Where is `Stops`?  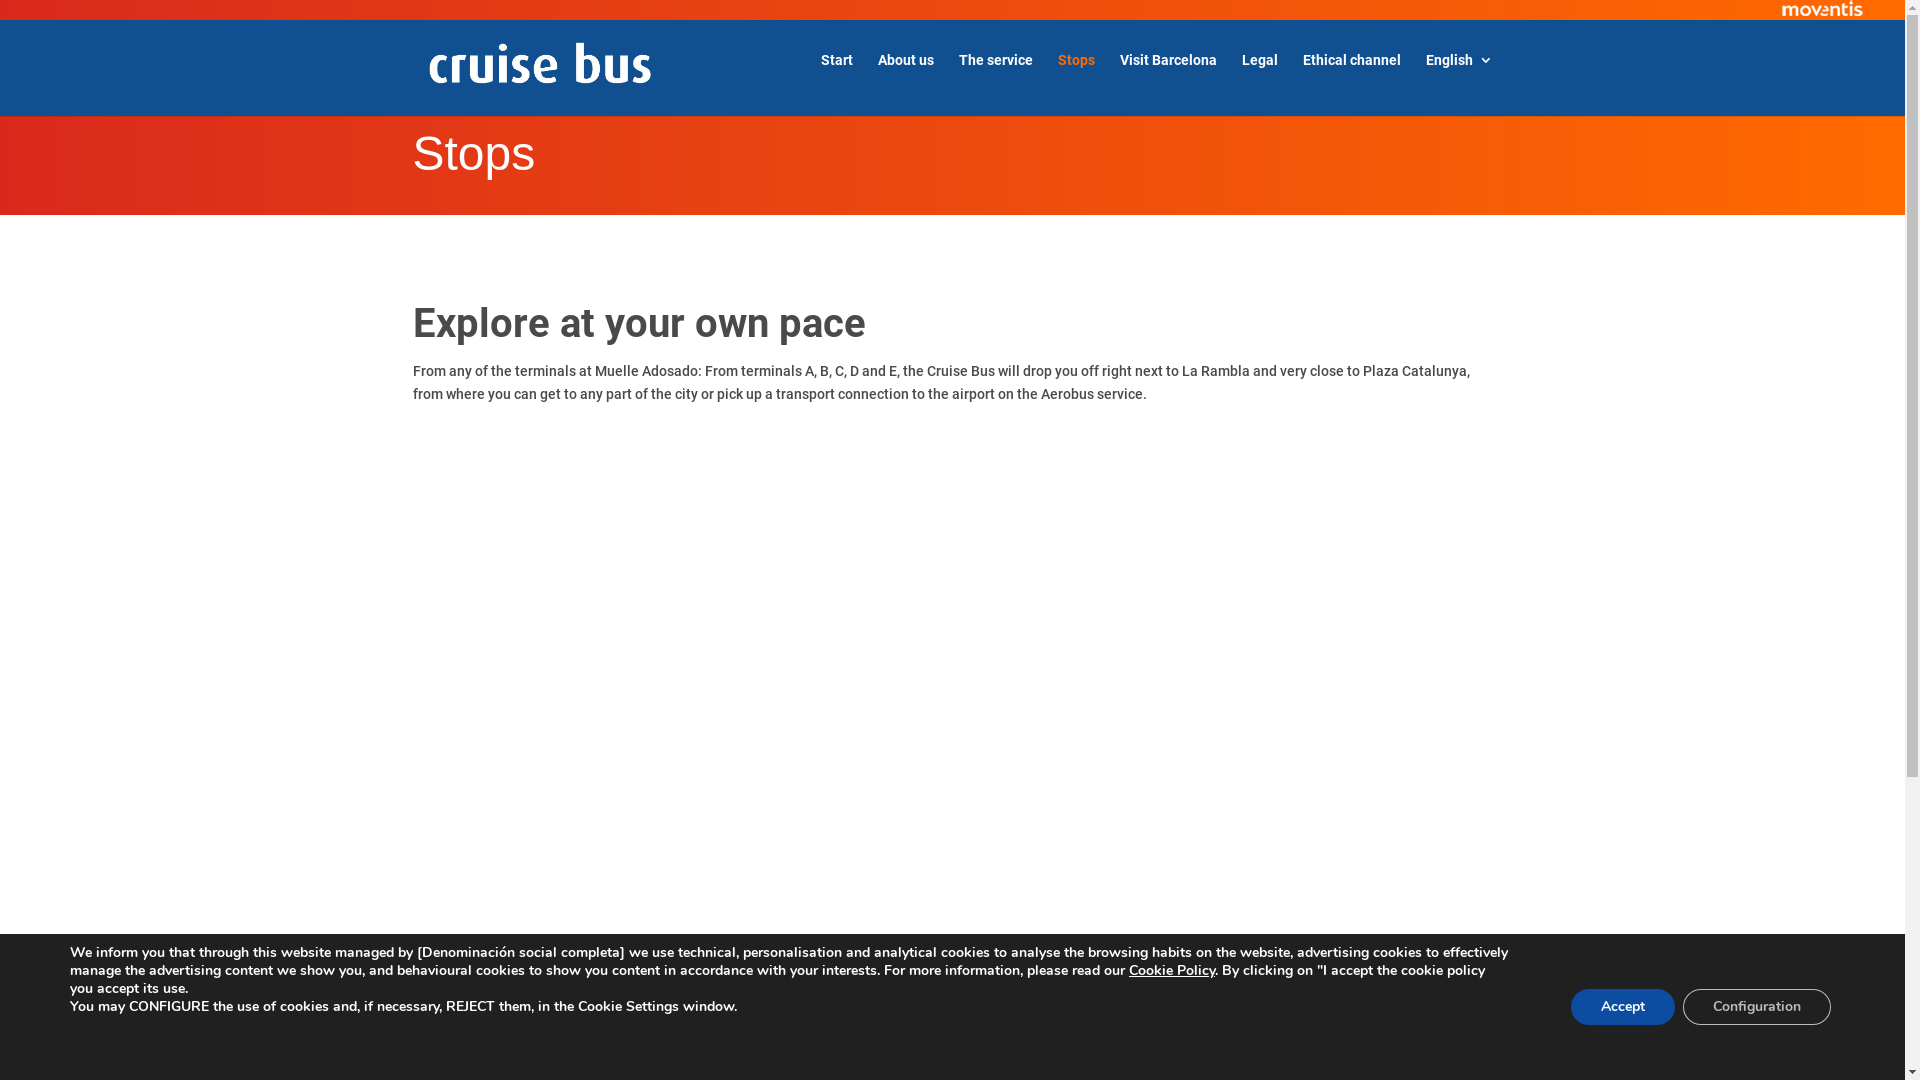 Stops is located at coordinates (1076, 76).